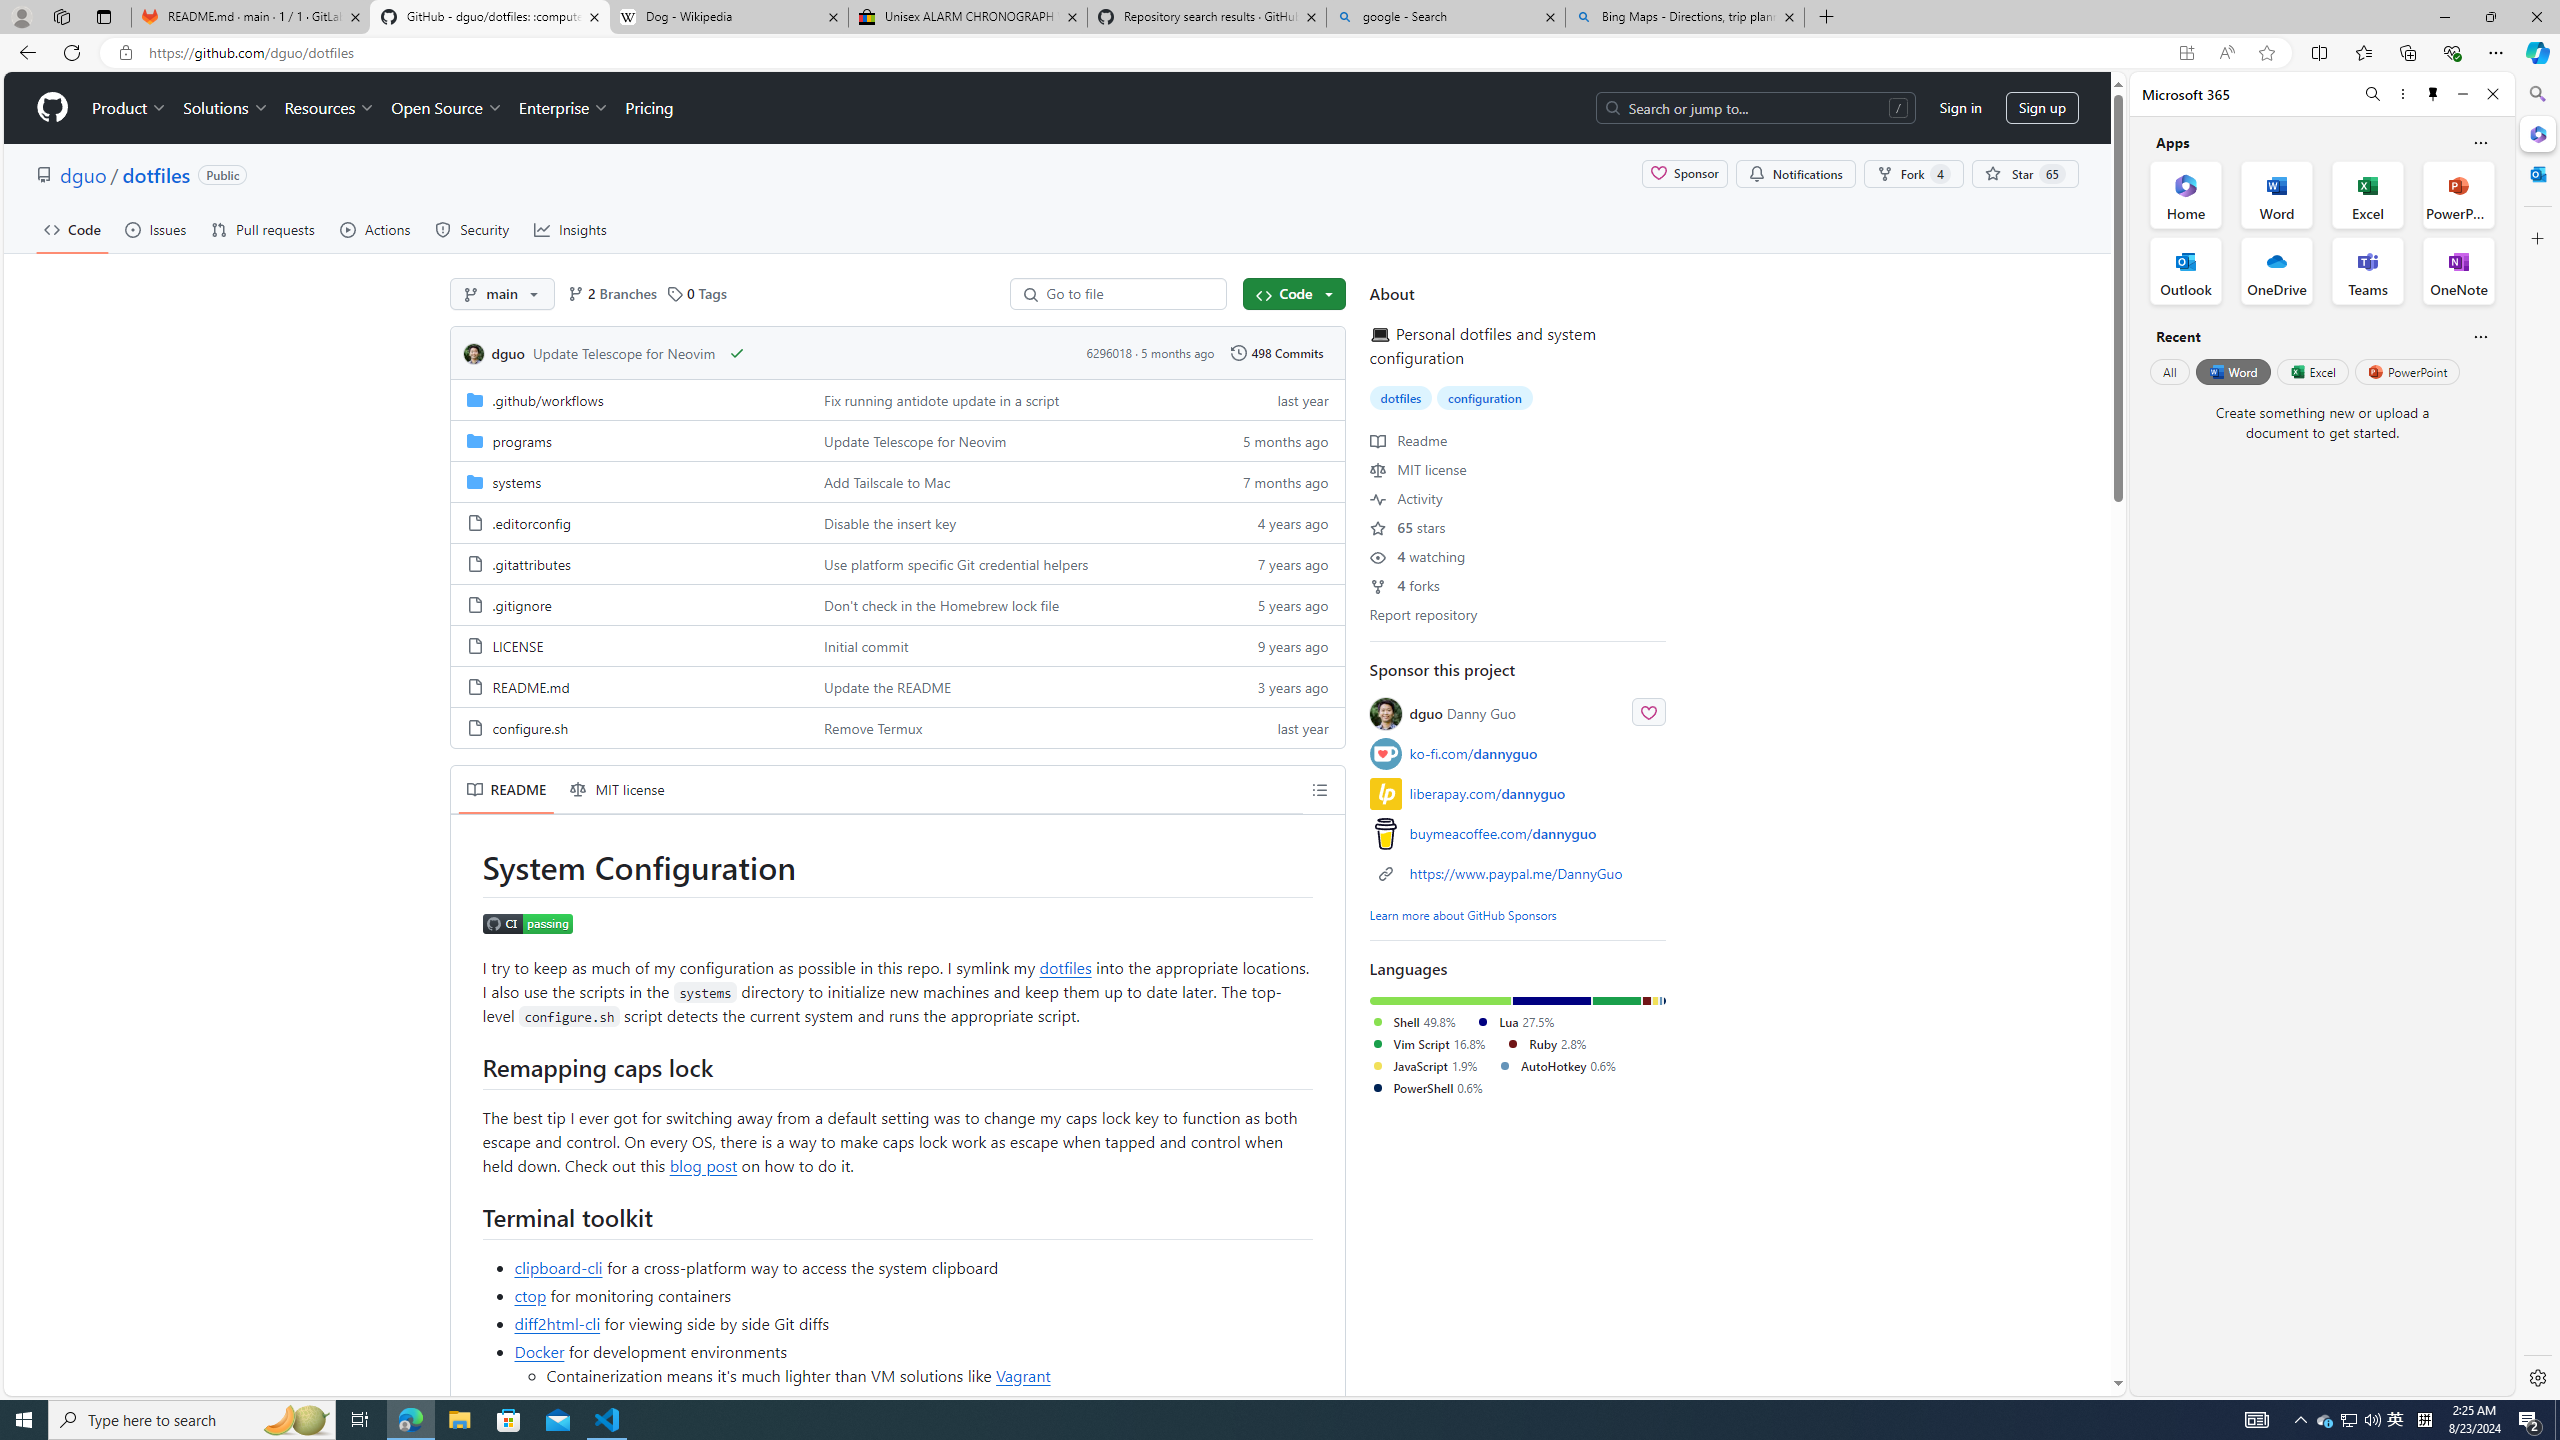 The width and height of the screenshot is (2560, 1440). Describe the element at coordinates (897, 563) in the screenshot. I see `AutomationID: folder-row-4` at that location.